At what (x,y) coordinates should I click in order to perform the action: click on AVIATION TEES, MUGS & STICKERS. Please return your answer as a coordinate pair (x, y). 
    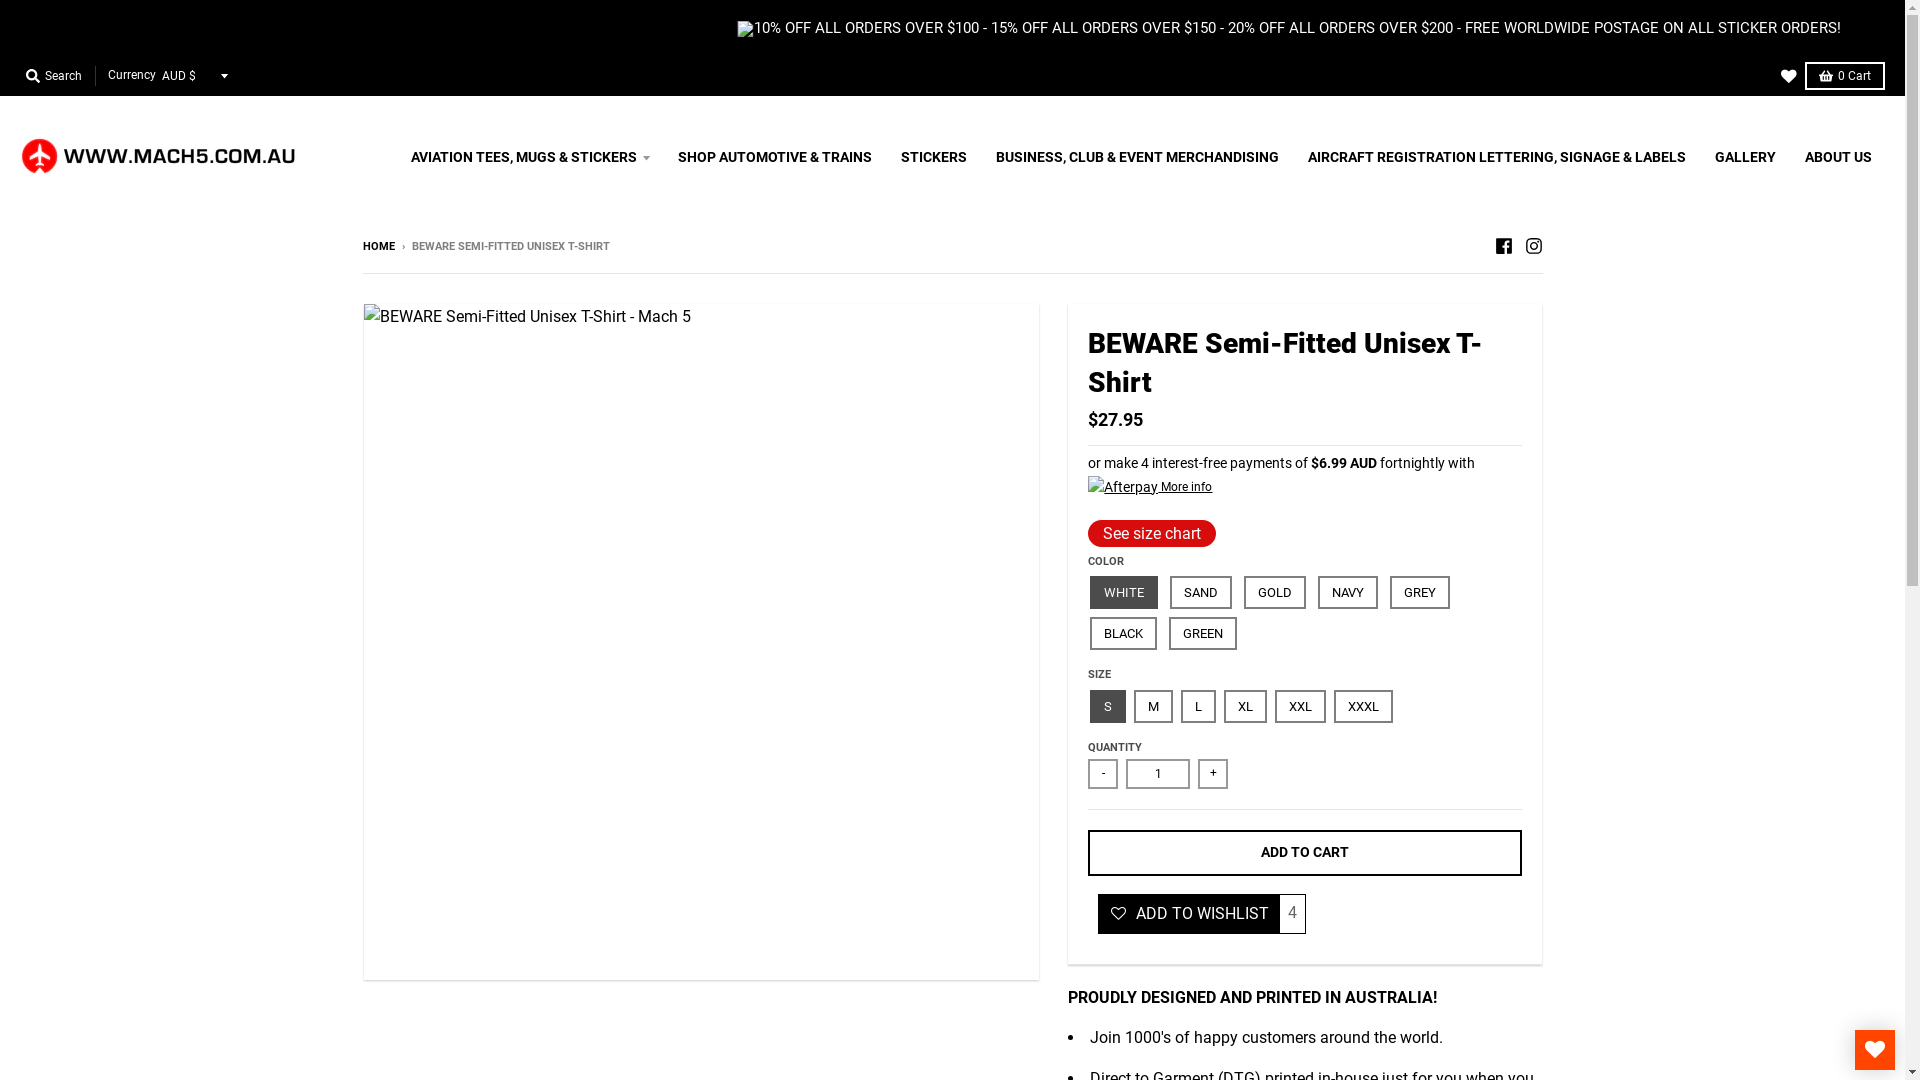
    Looking at the image, I should click on (530, 157).